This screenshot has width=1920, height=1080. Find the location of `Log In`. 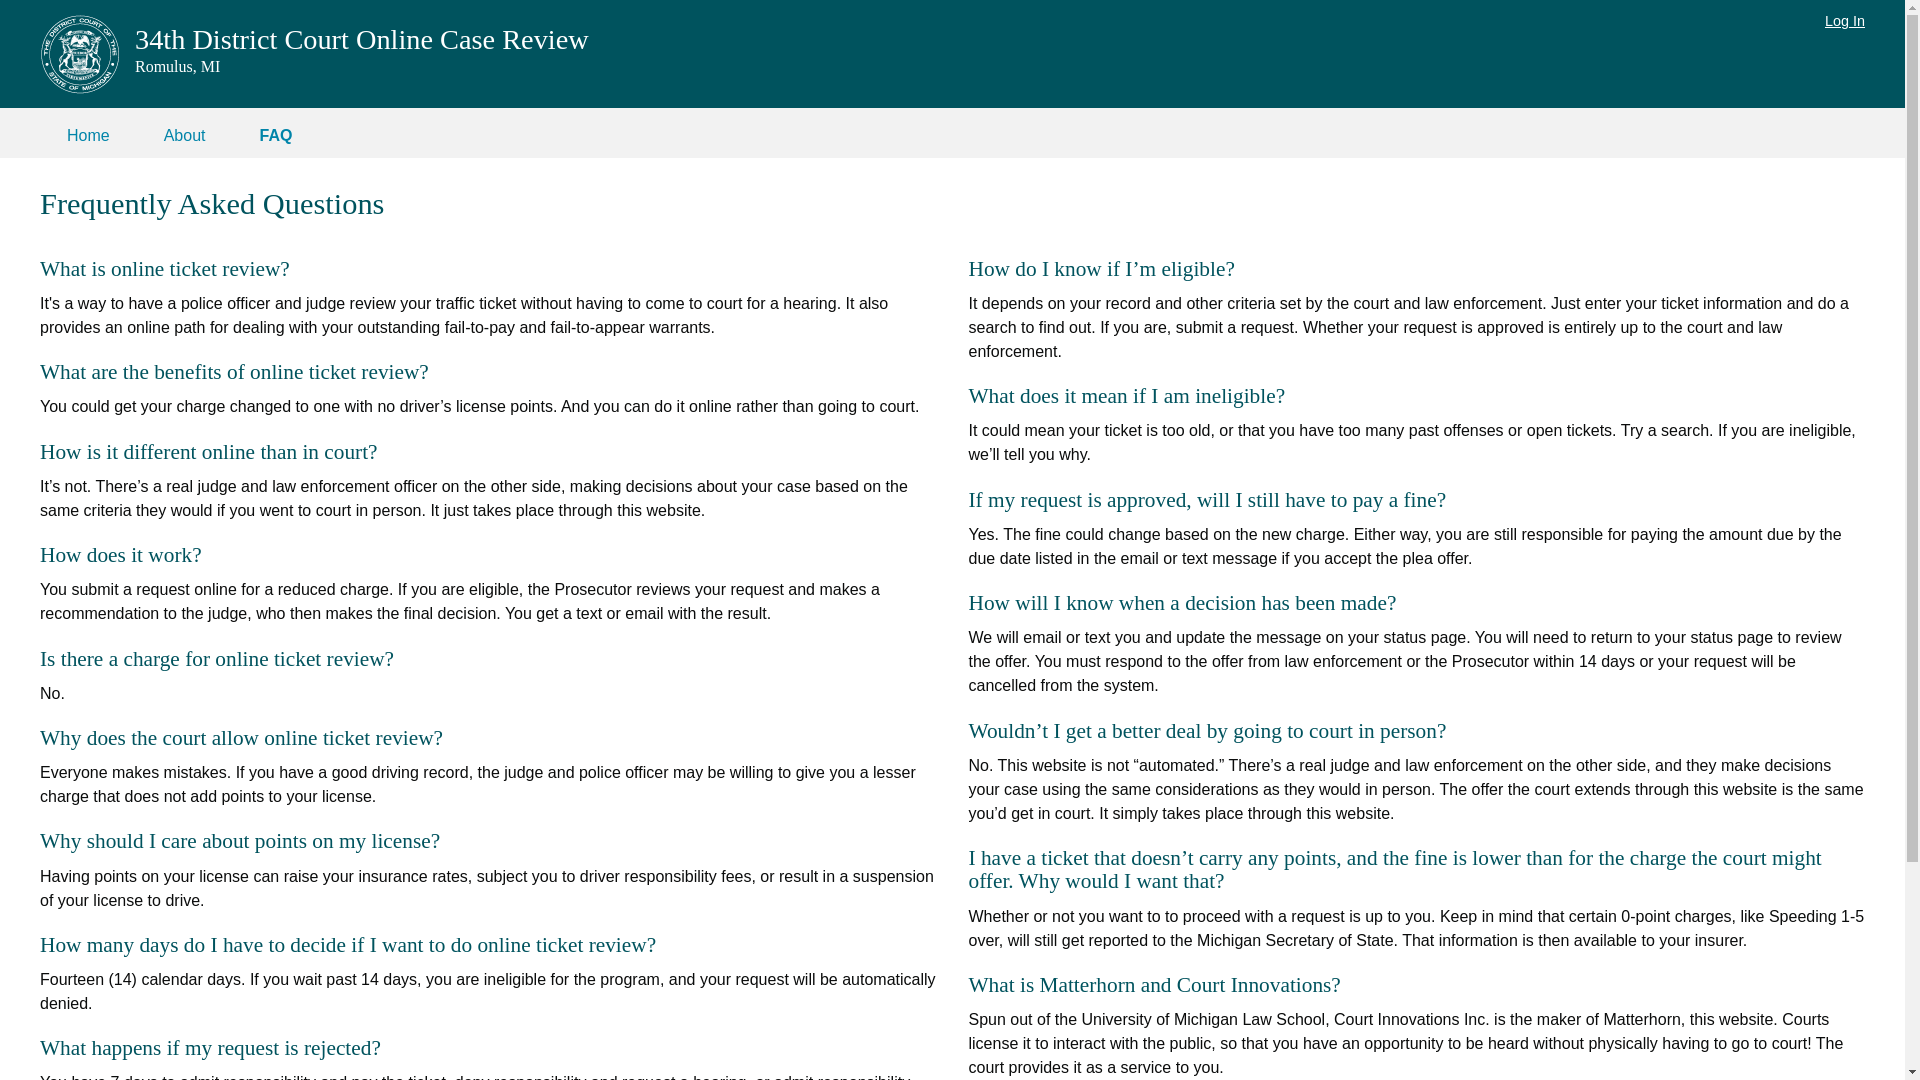

Log In is located at coordinates (1844, 20).